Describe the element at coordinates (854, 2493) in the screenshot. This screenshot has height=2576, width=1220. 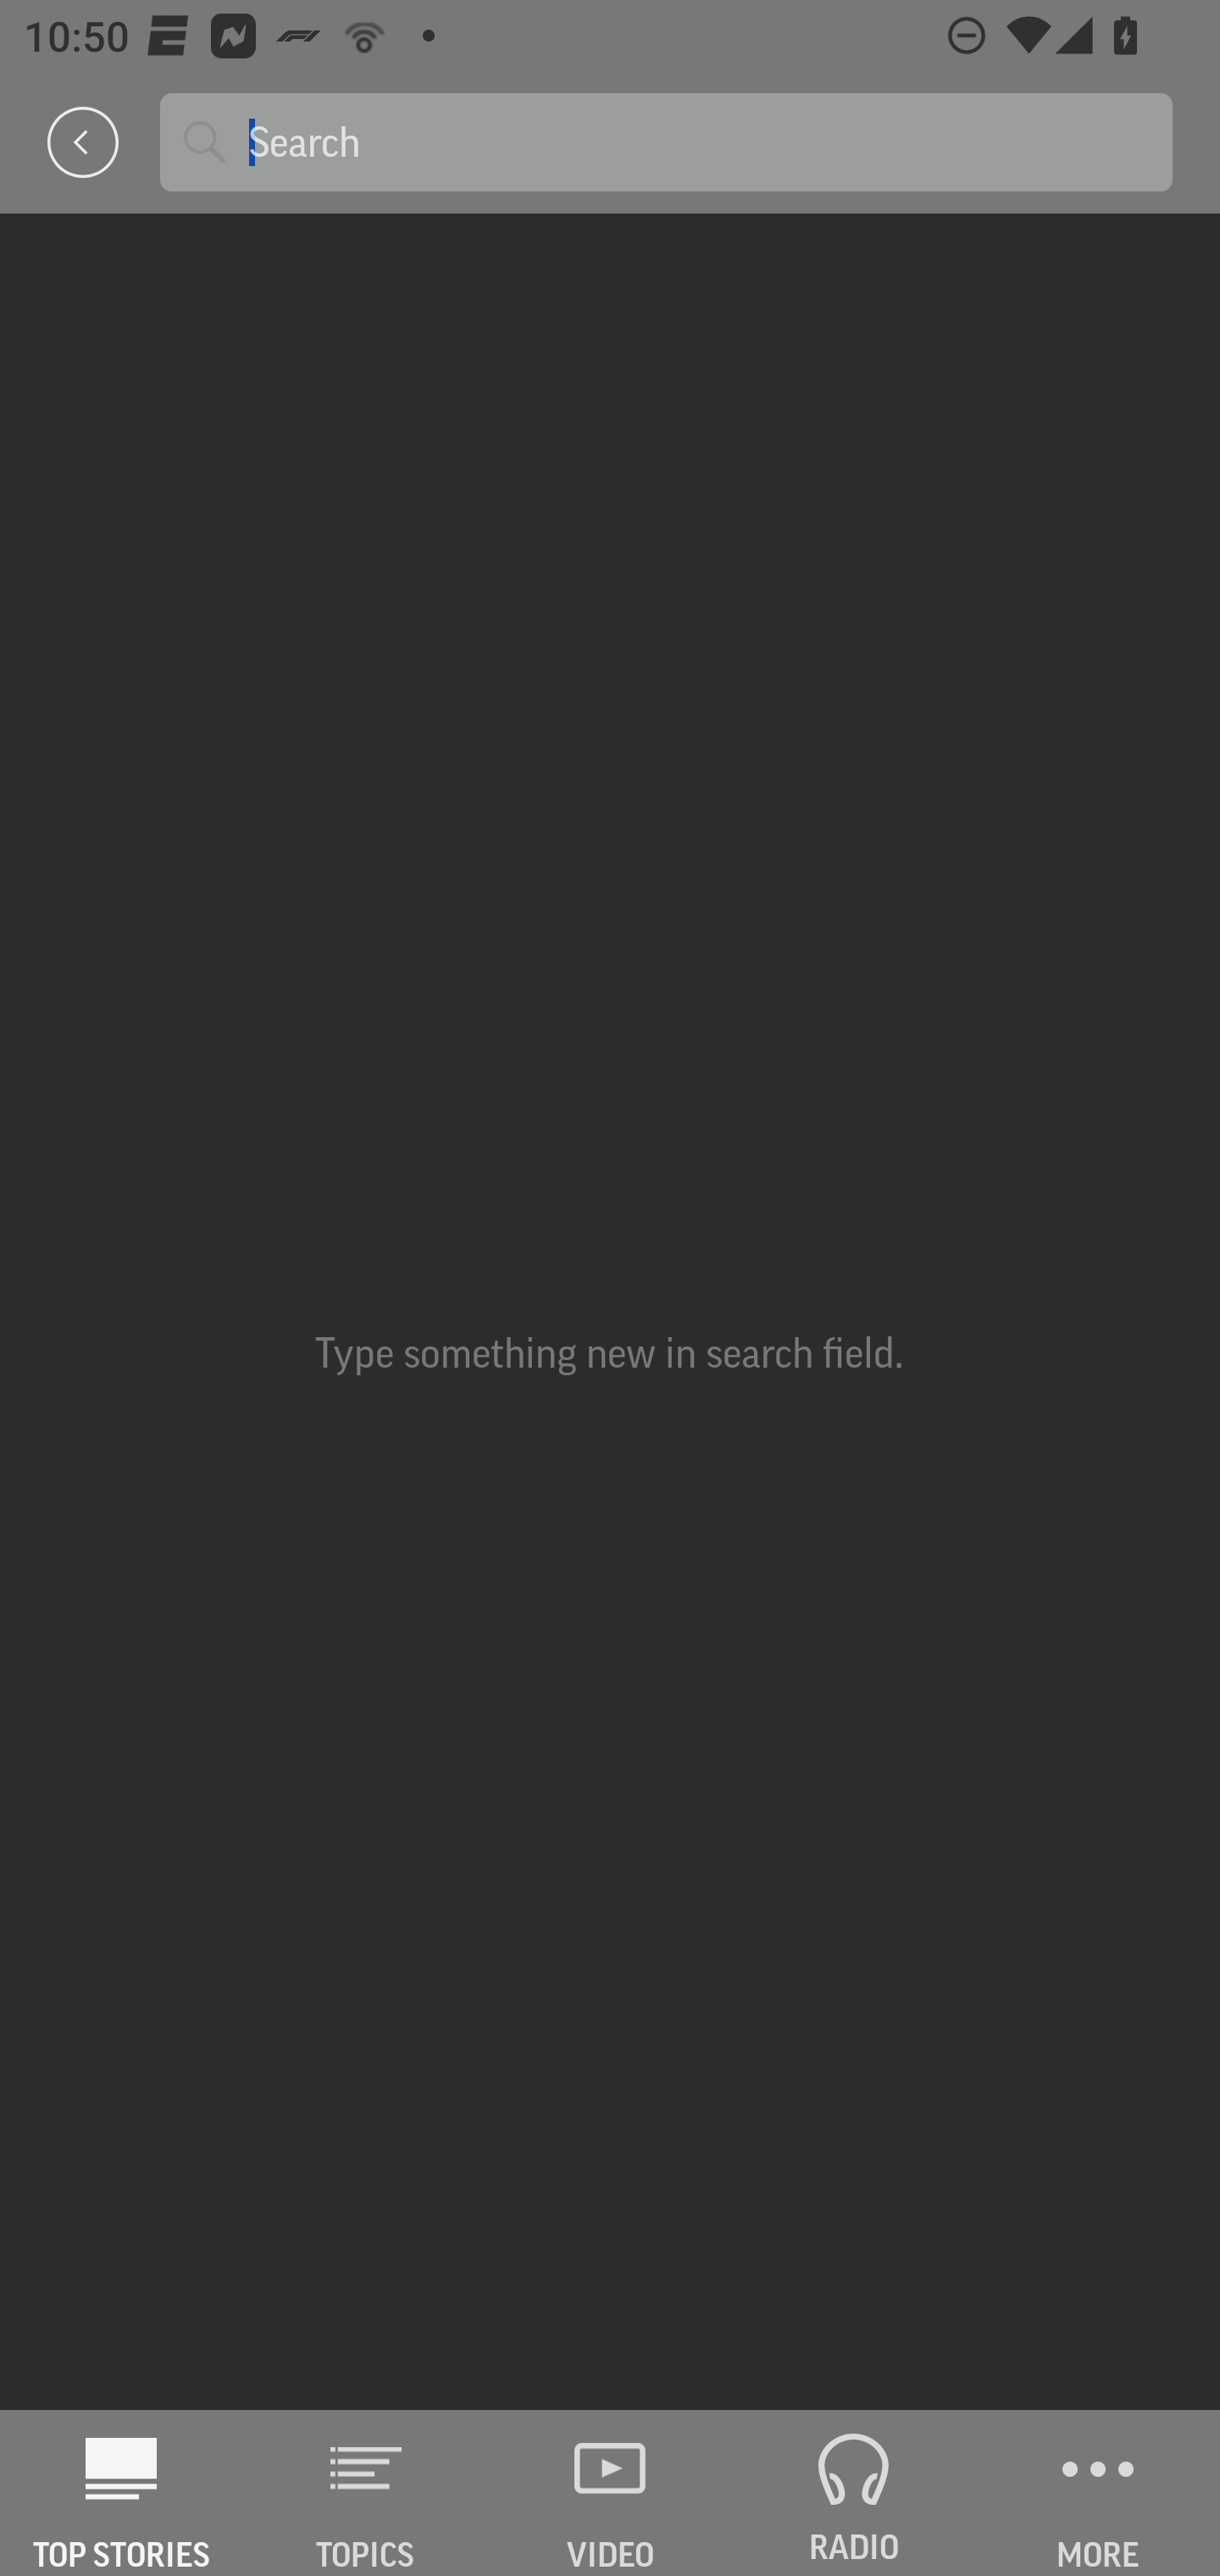
I see `RADIO` at that location.